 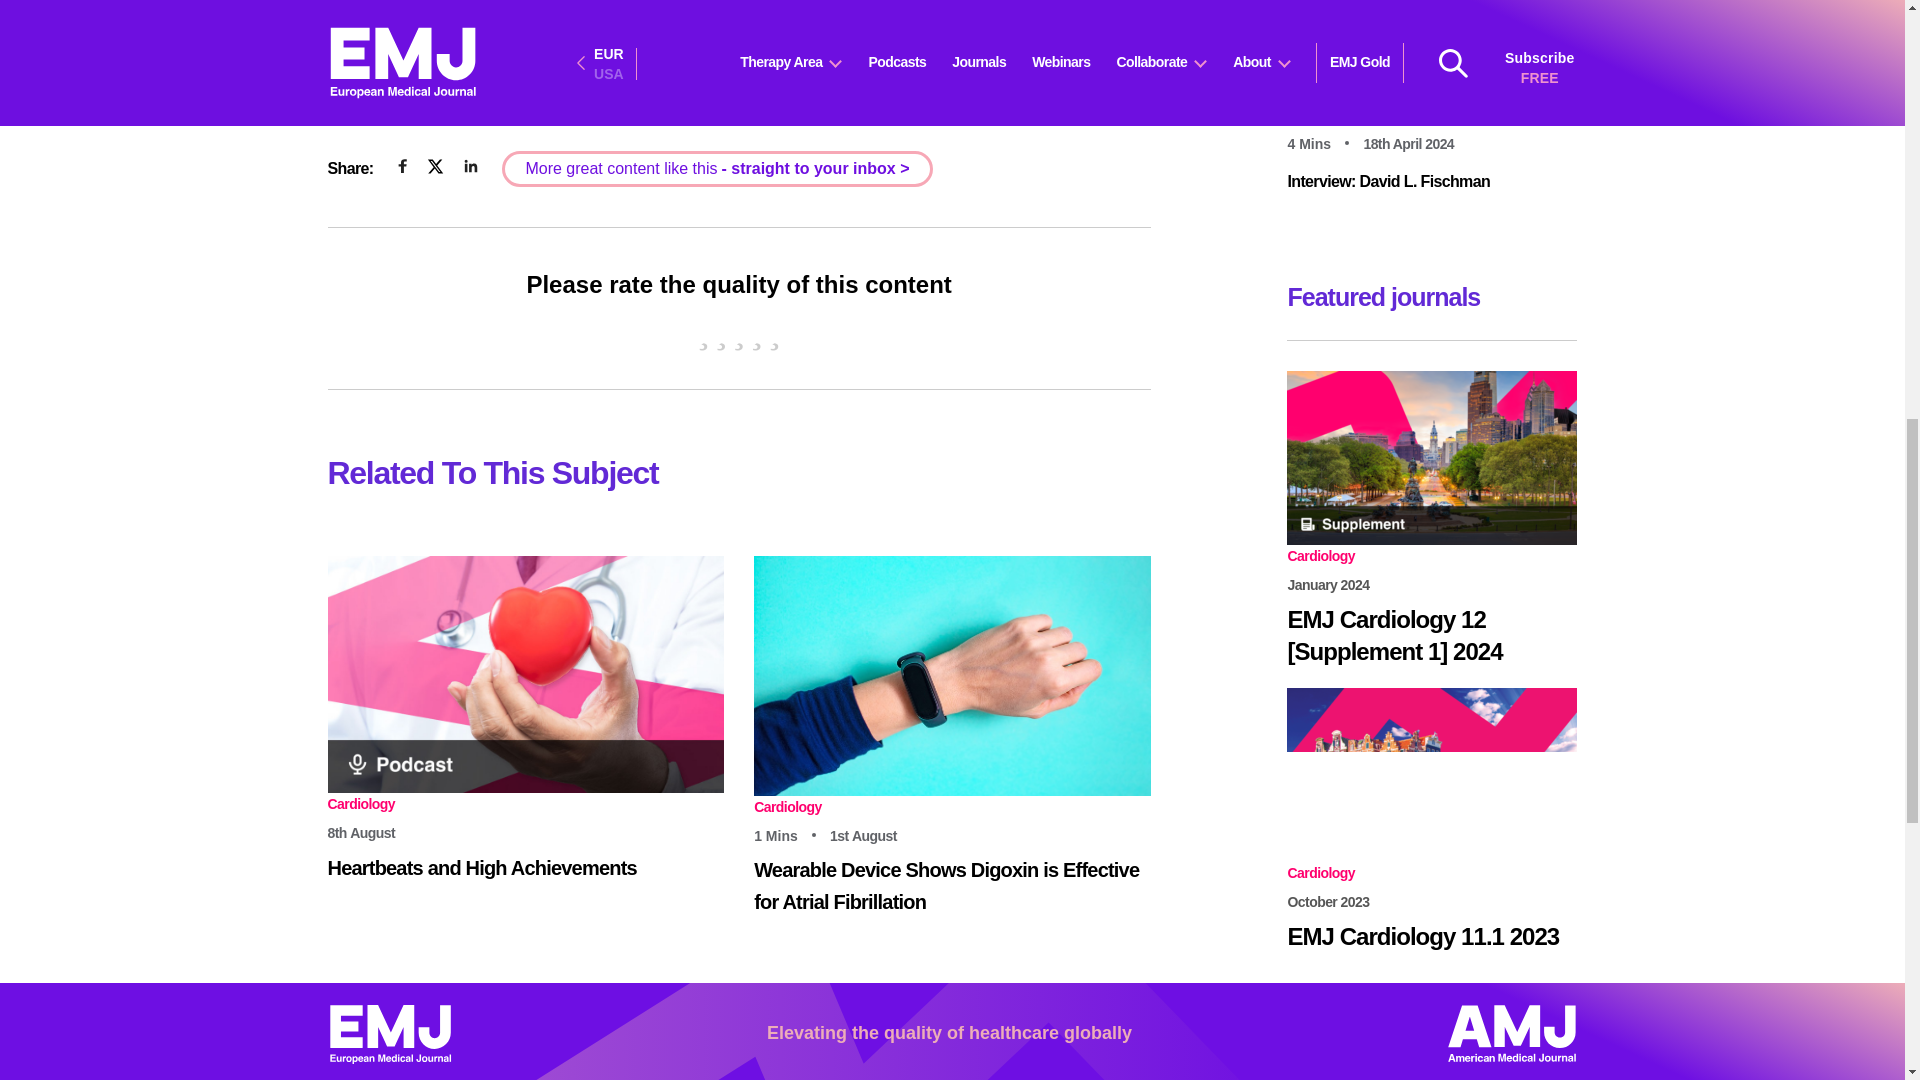 What do you see at coordinates (436, 168) in the screenshot?
I see `Share to Twitter` at bounding box center [436, 168].